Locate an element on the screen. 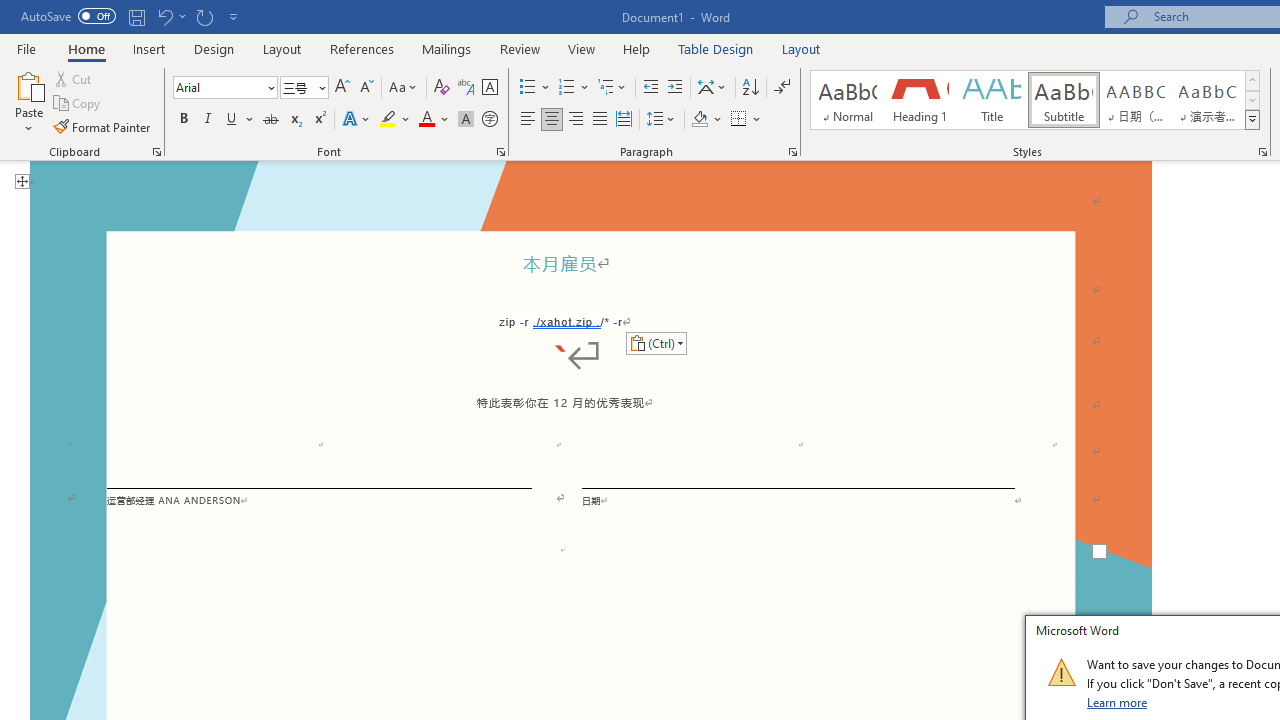 Image resolution: width=1280 pixels, height=720 pixels. Layout is located at coordinates (801, 48).